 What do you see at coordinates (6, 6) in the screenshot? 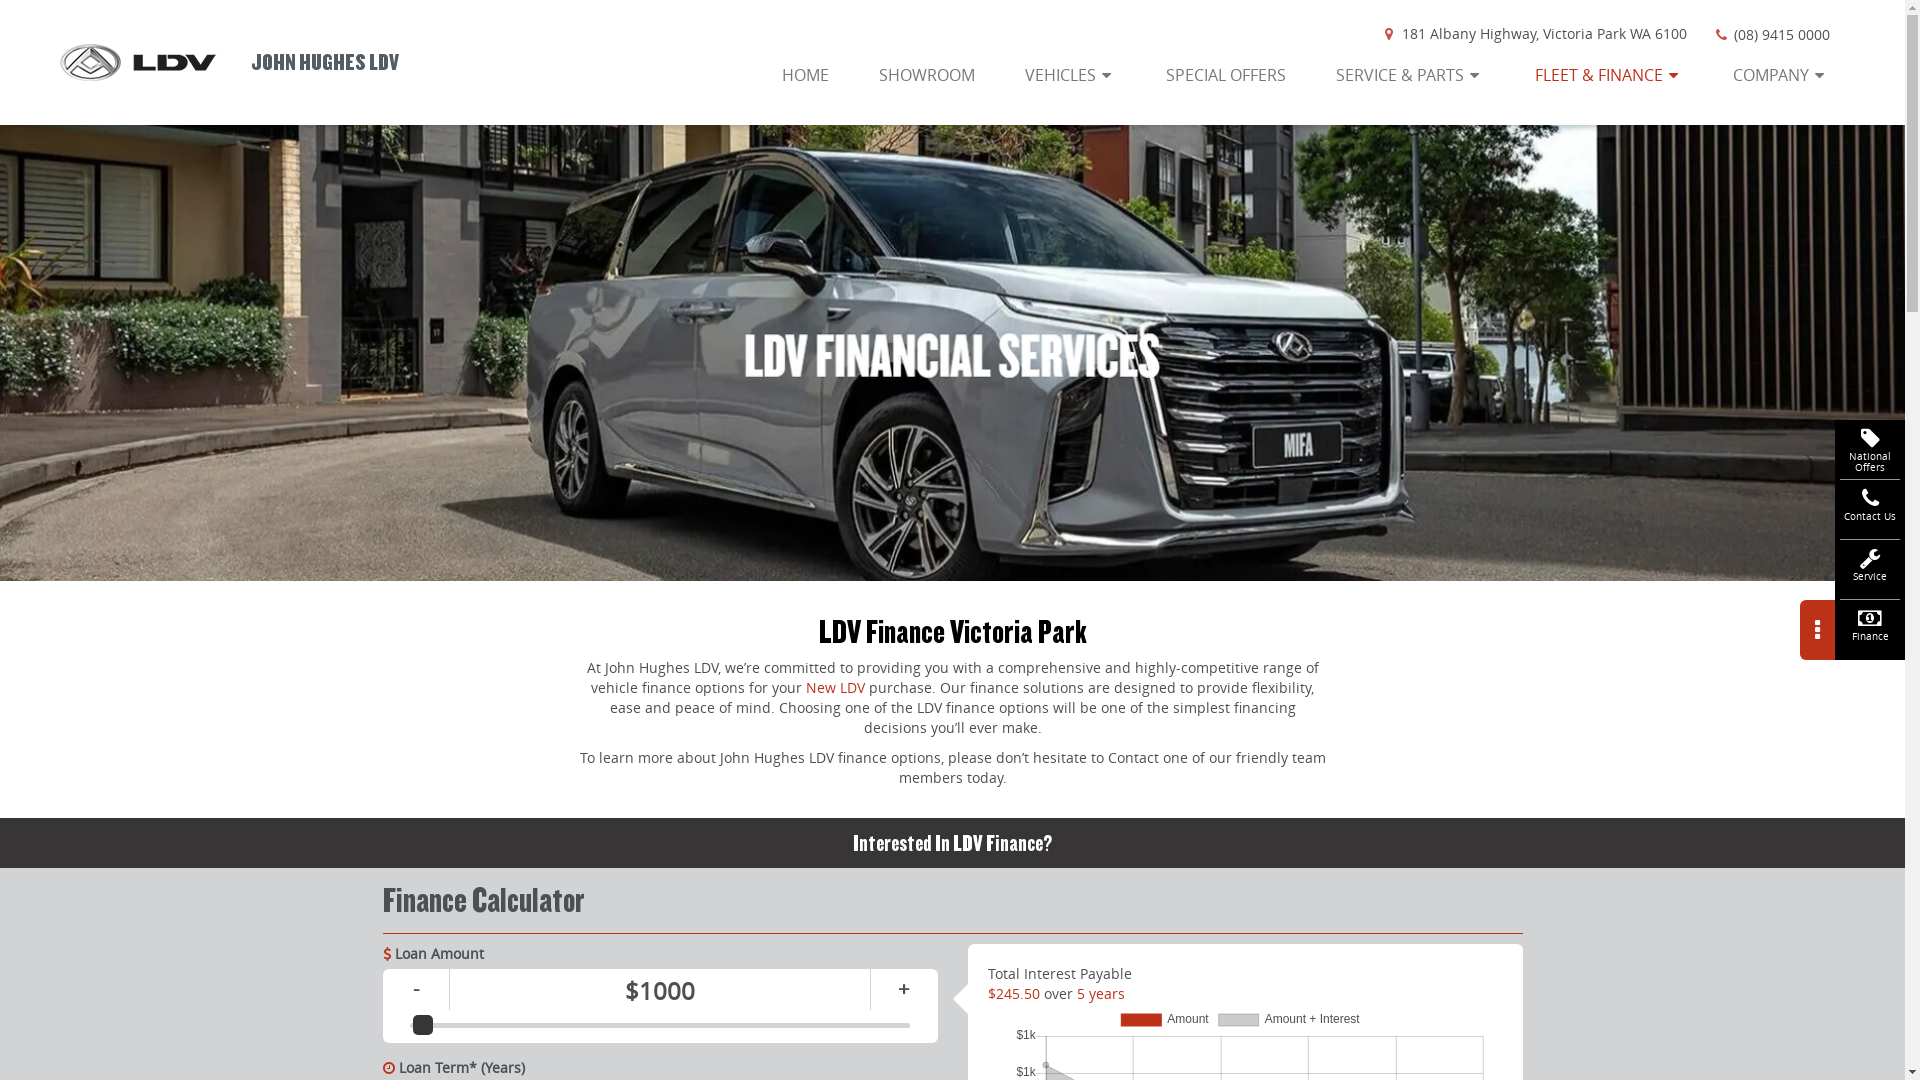
I see `weekly` at bounding box center [6, 6].